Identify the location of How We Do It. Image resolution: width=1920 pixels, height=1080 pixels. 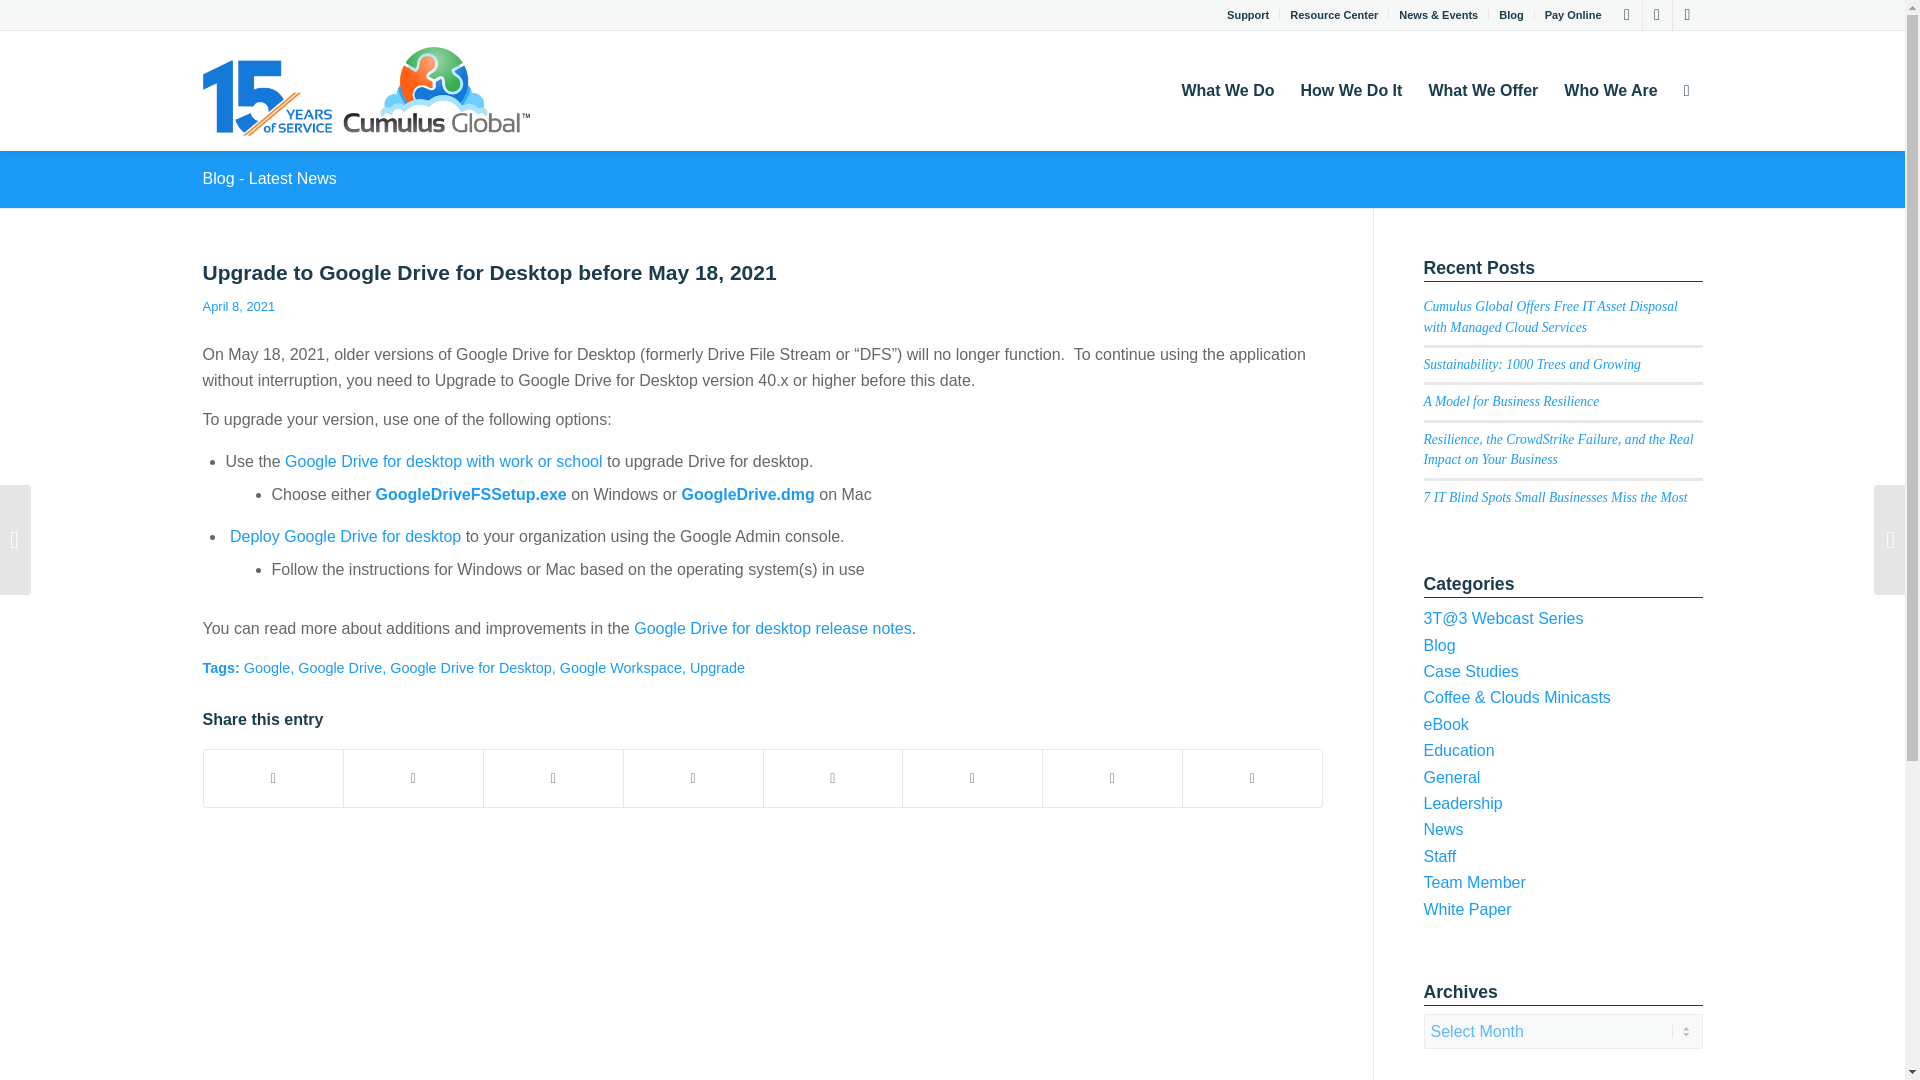
(1350, 91).